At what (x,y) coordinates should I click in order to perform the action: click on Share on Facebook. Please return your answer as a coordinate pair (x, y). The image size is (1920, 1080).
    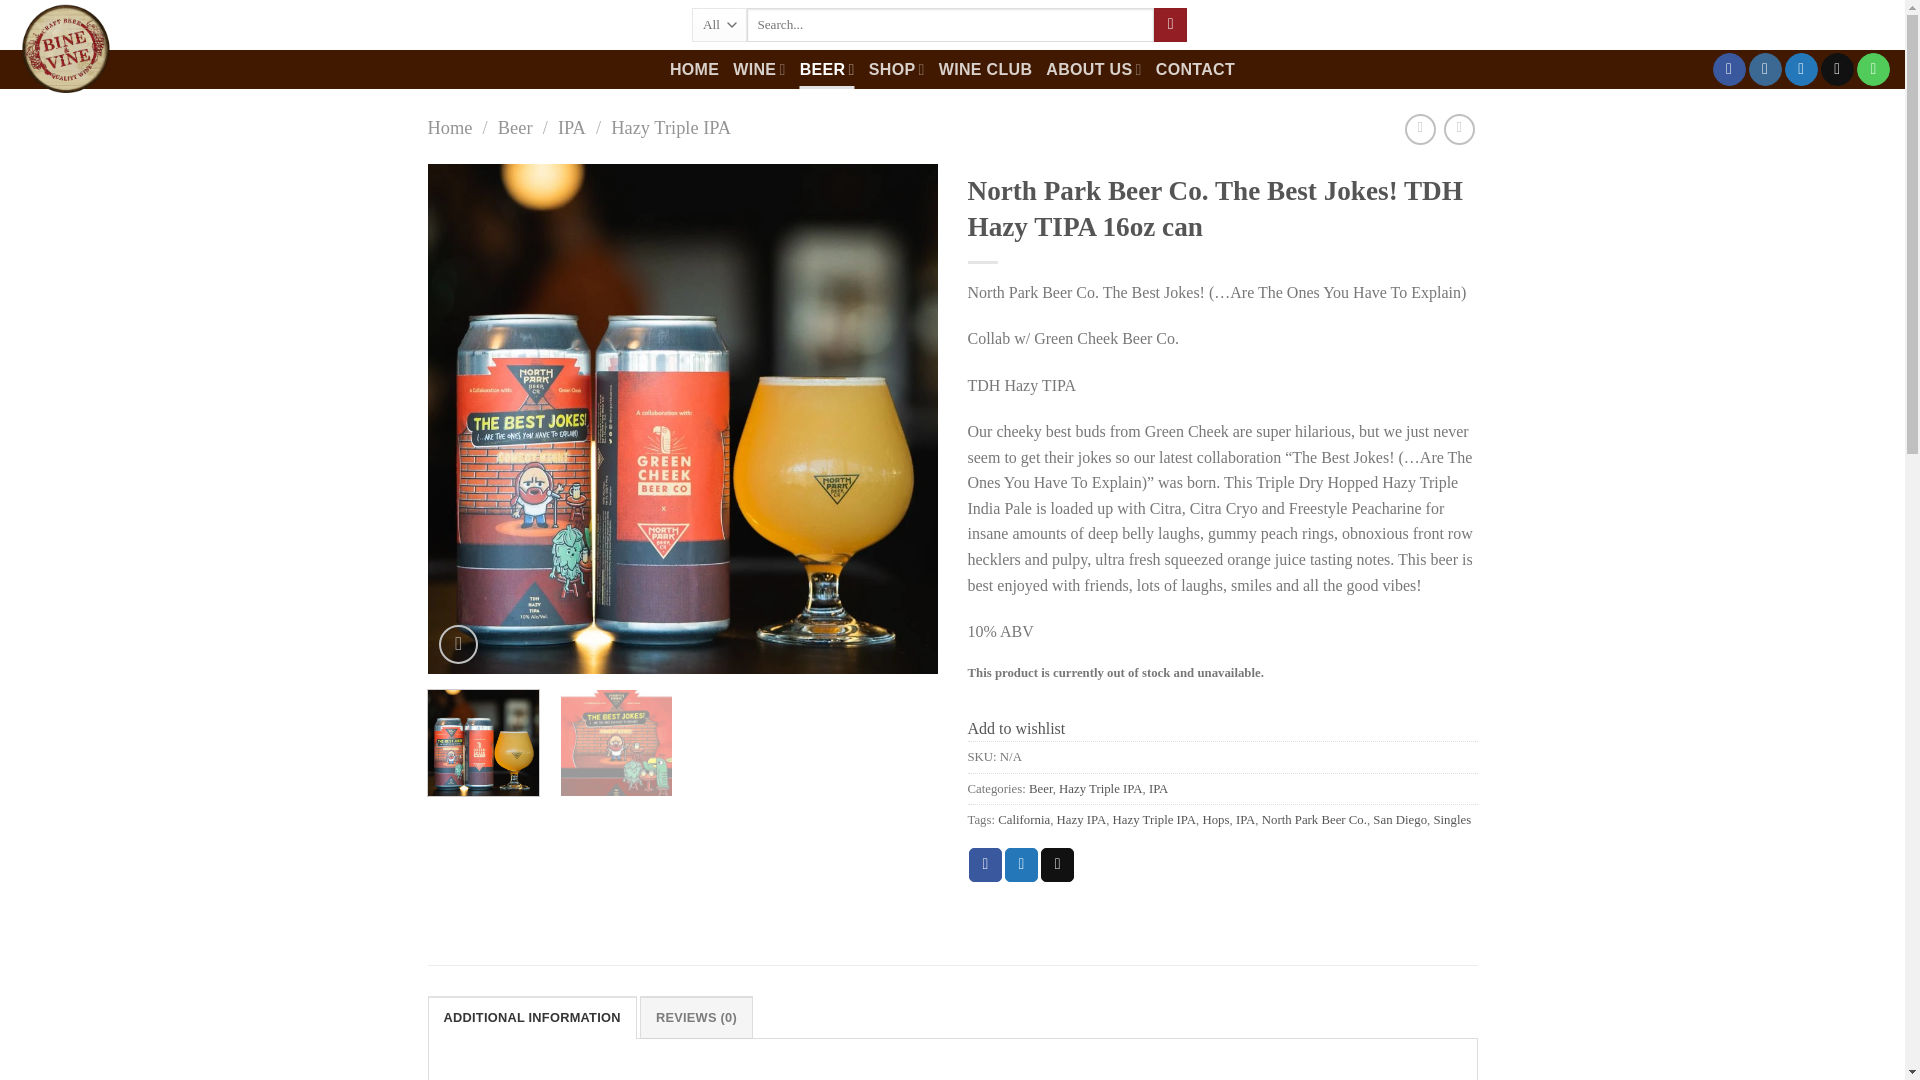
    Looking at the image, I should click on (986, 864).